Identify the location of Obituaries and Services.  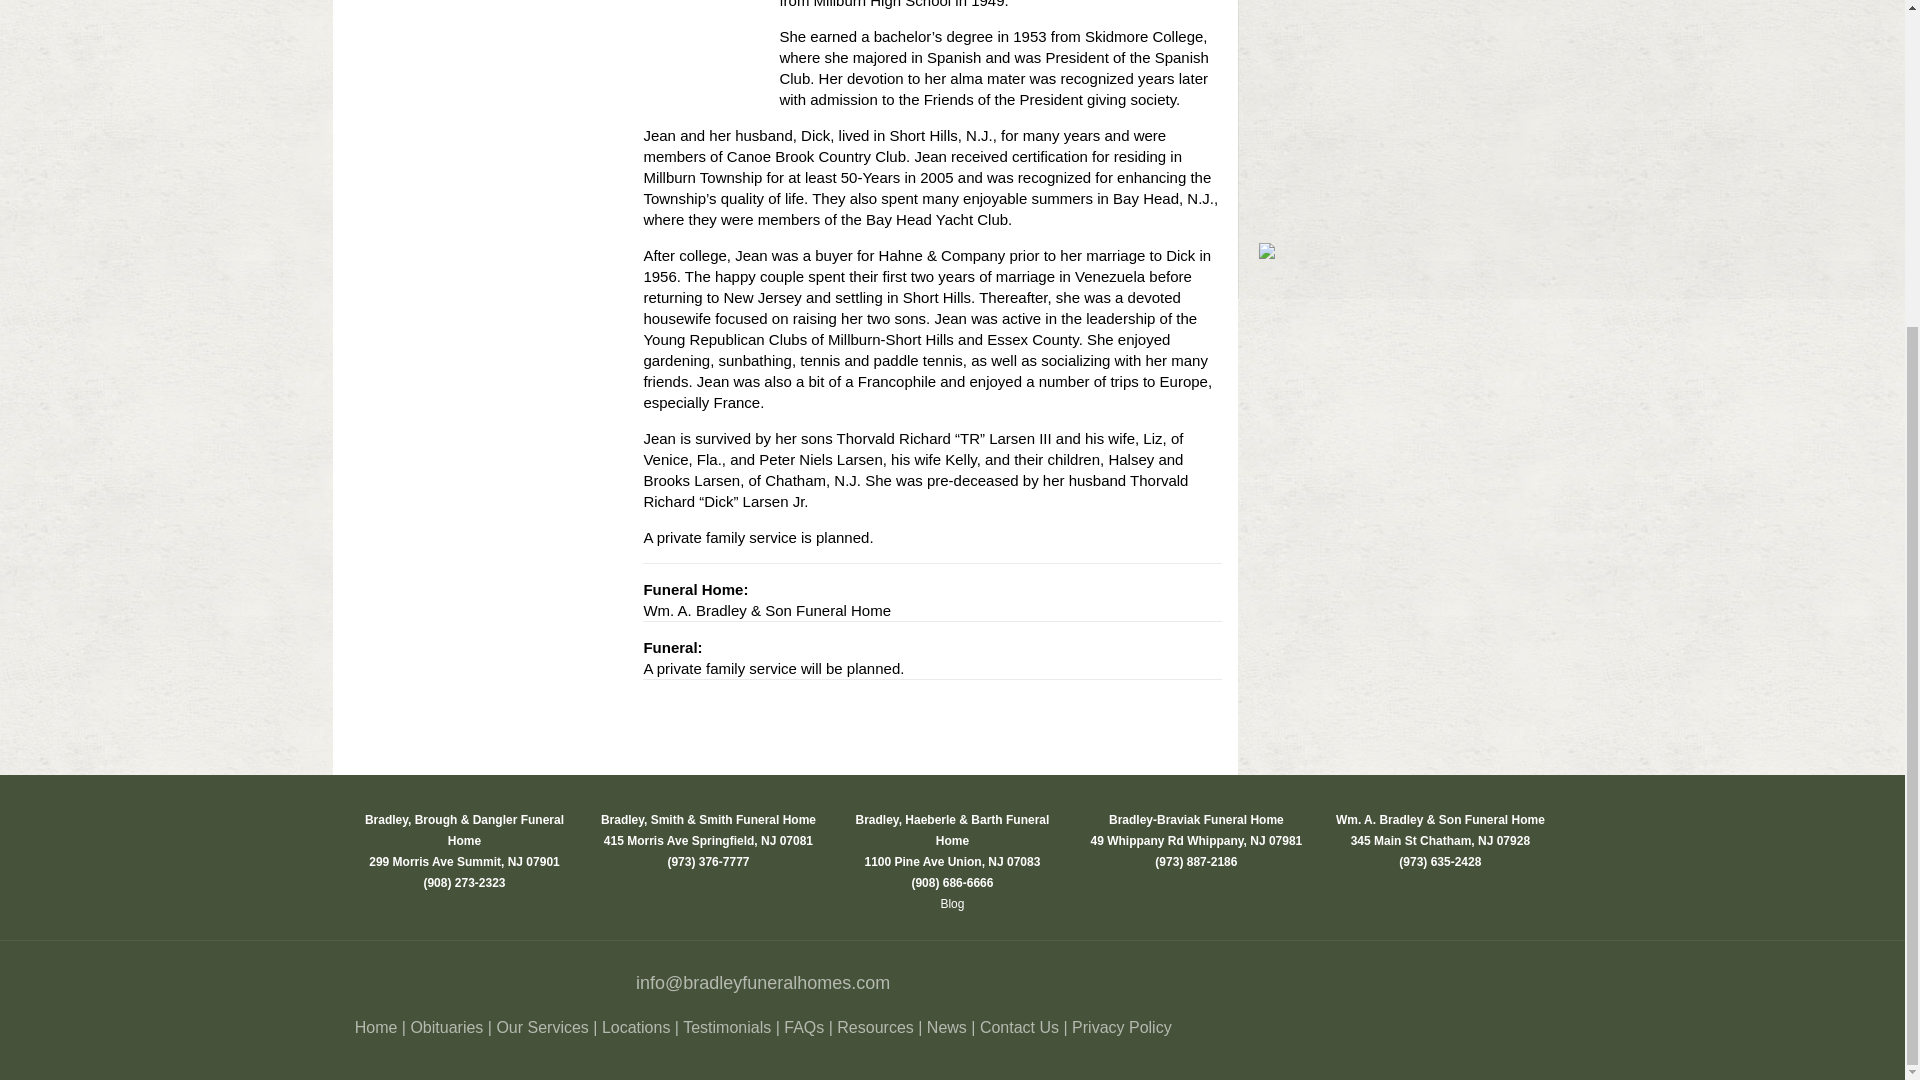
(446, 1027).